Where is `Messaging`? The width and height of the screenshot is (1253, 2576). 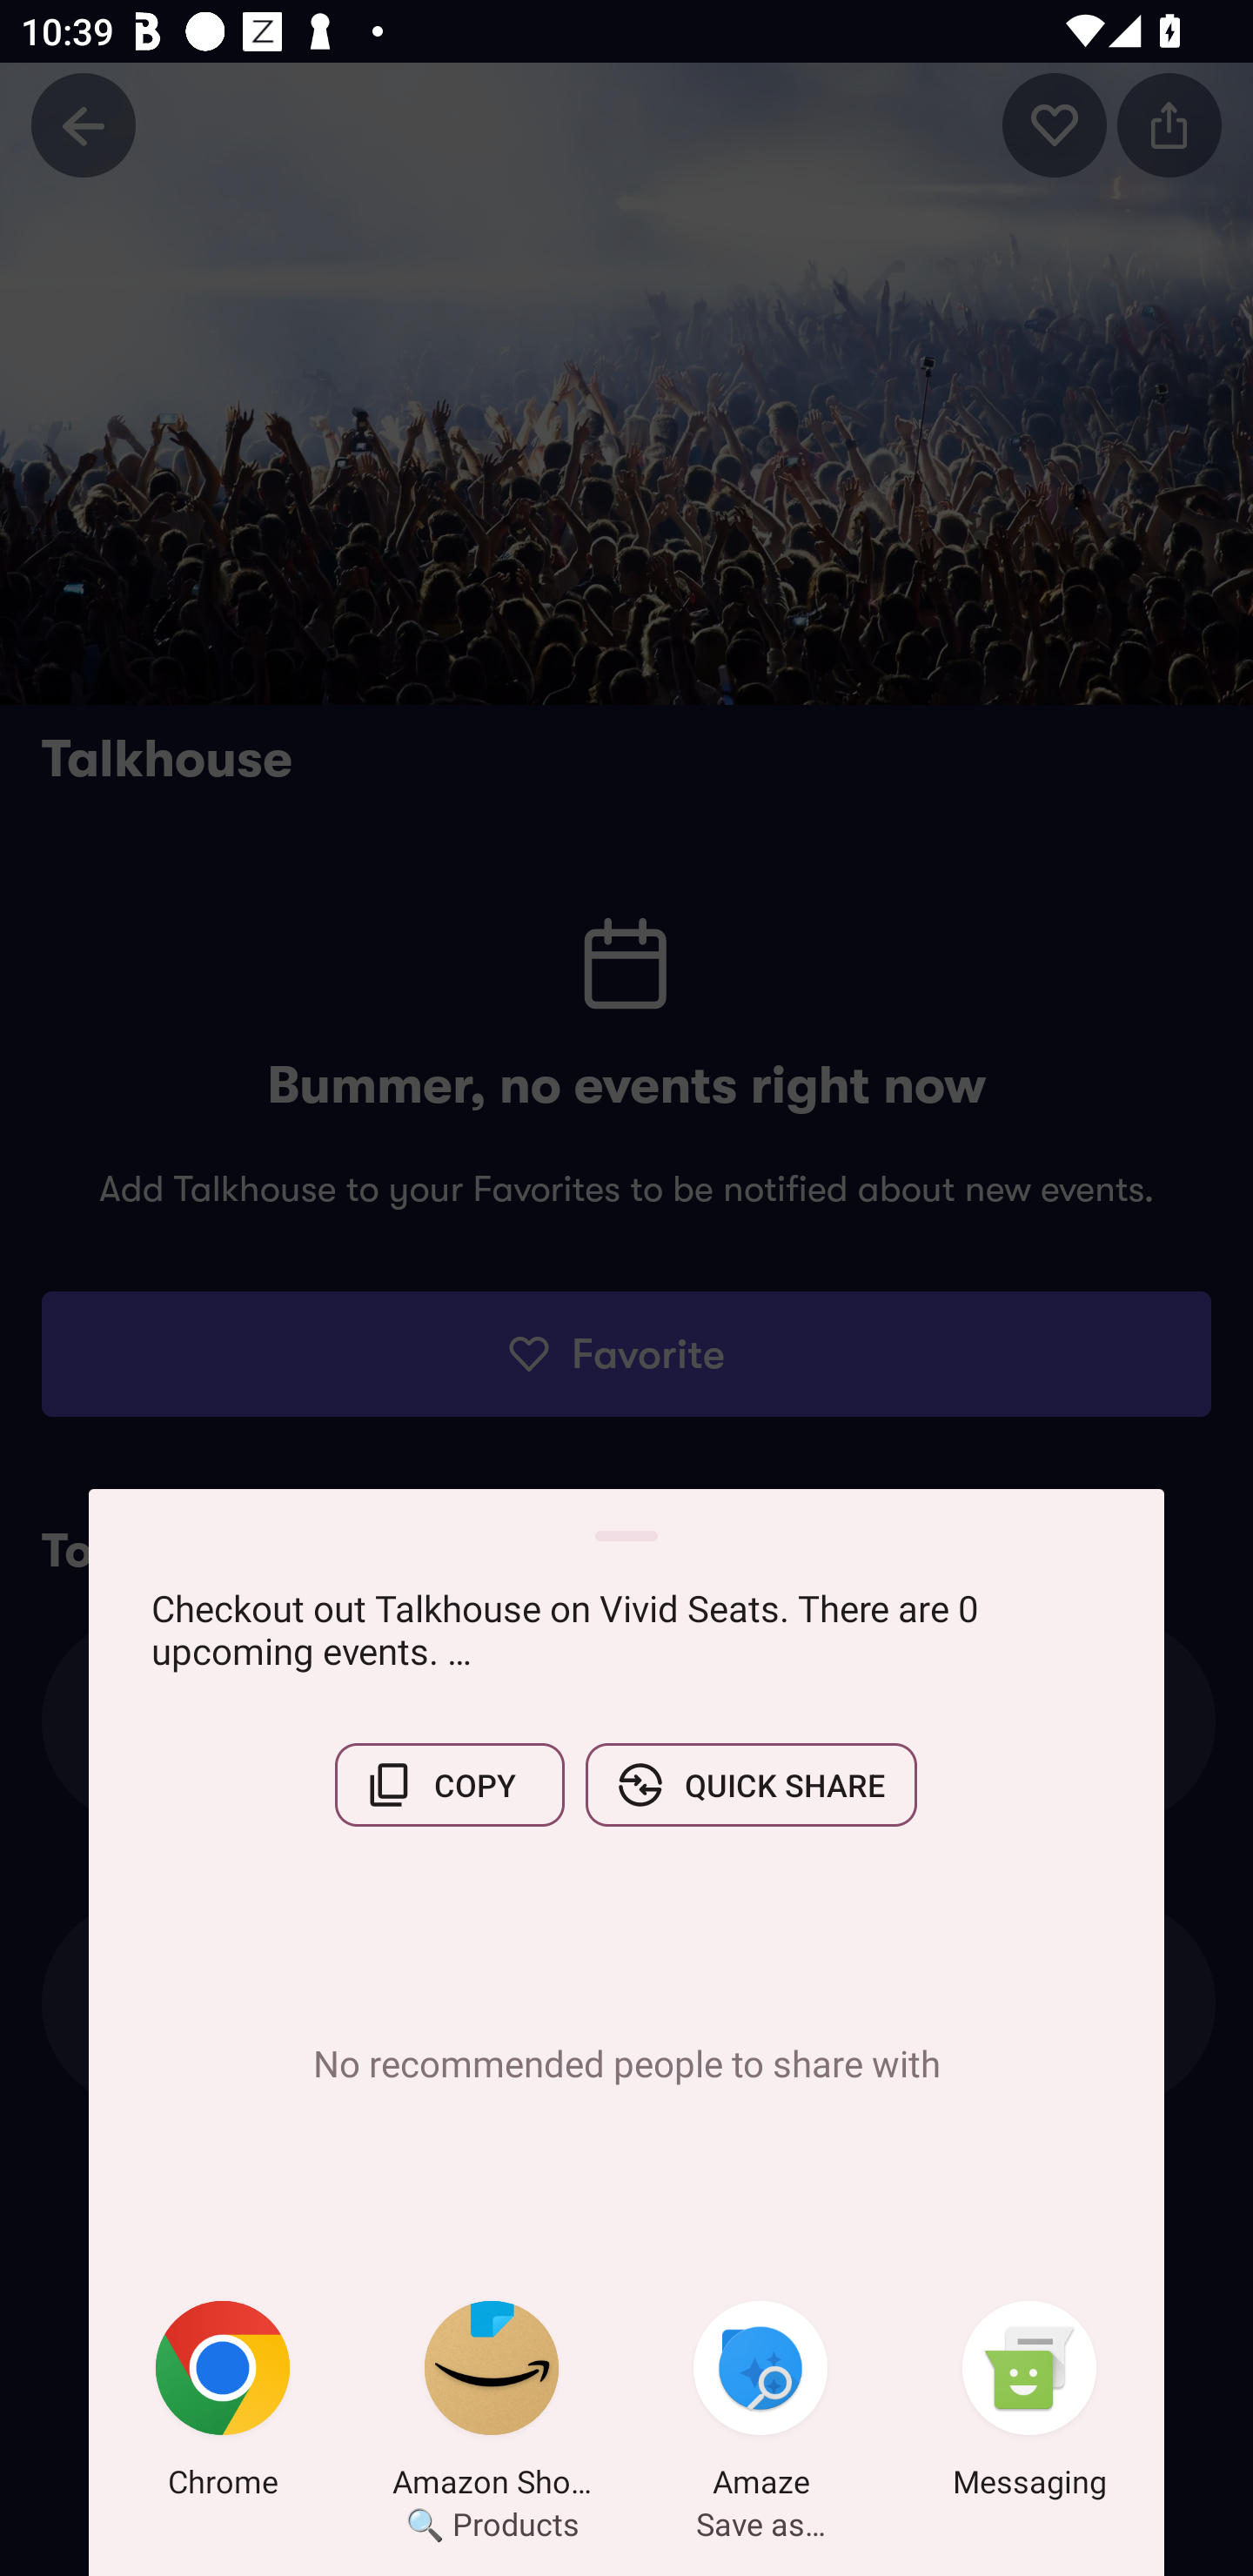
Messaging is located at coordinates (1029, 2405).